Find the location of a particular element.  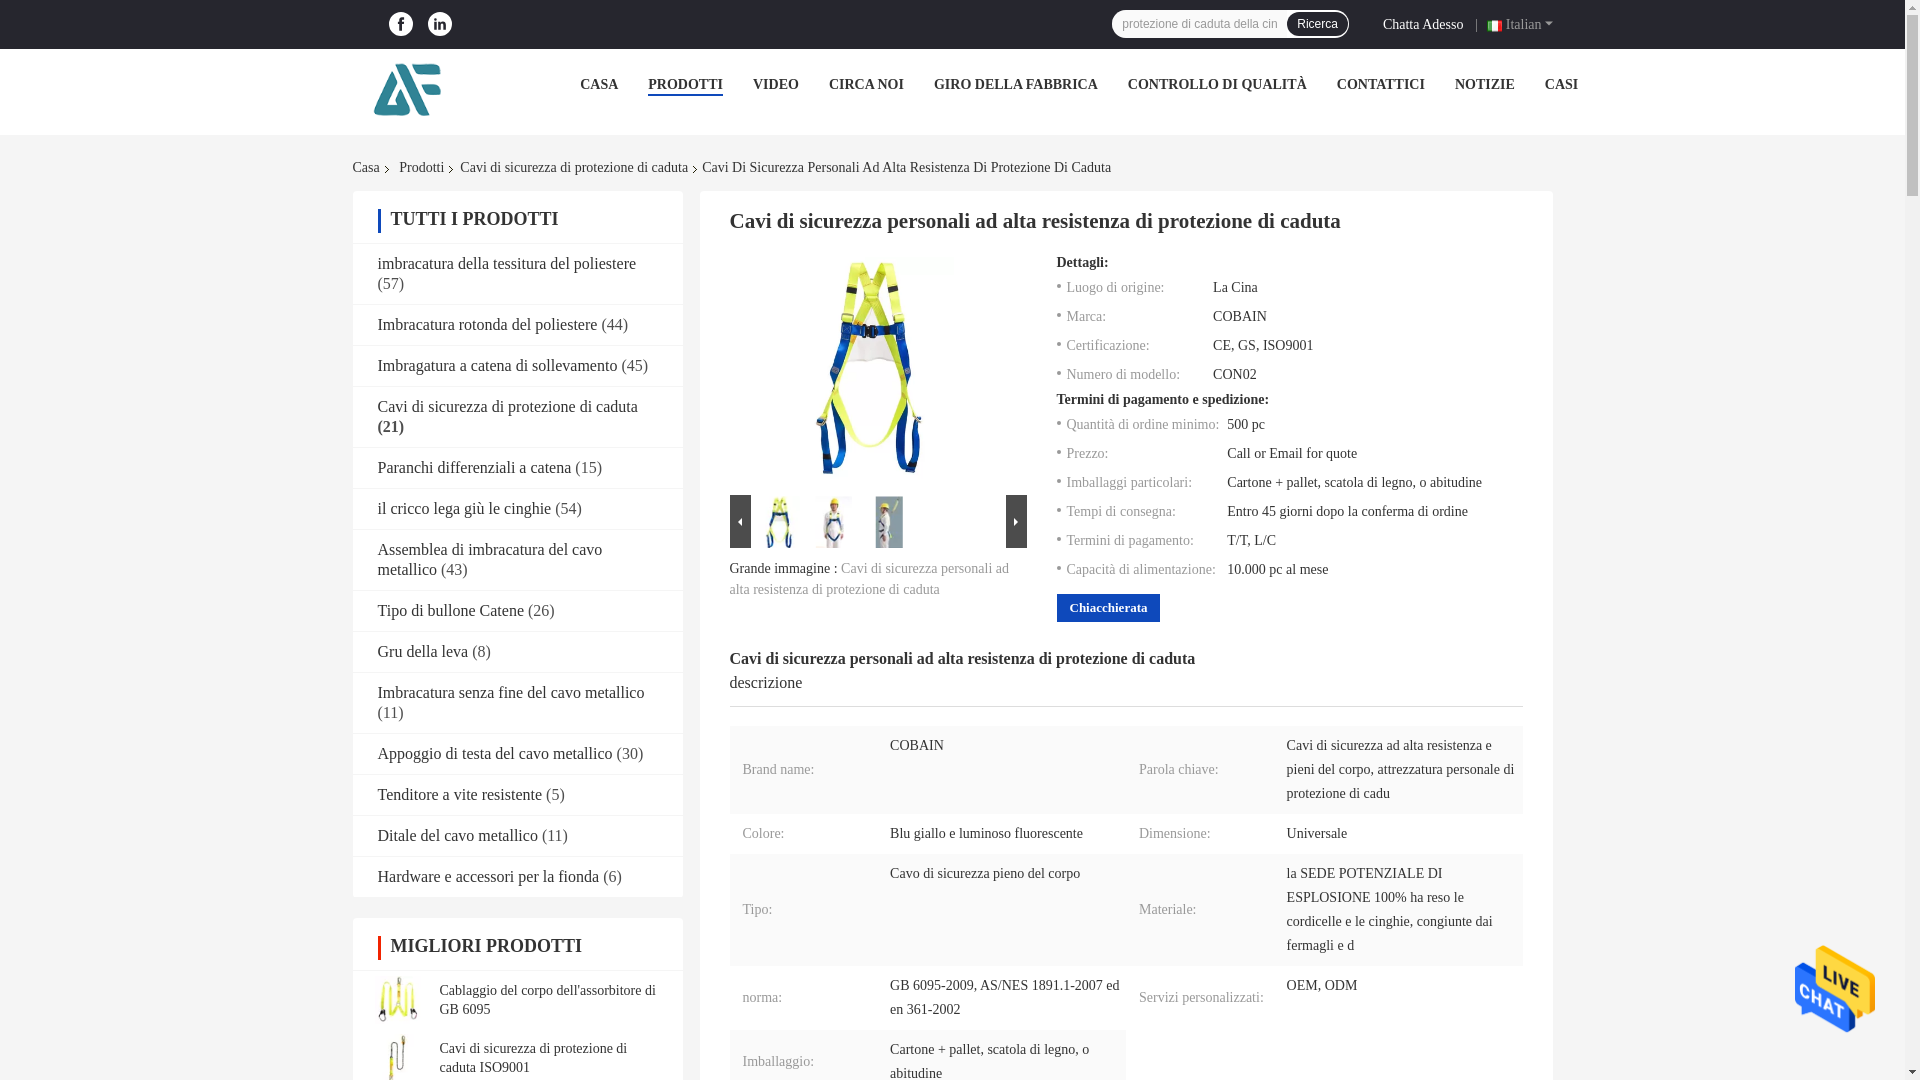

CASI is located at coordinates (1562, 84).